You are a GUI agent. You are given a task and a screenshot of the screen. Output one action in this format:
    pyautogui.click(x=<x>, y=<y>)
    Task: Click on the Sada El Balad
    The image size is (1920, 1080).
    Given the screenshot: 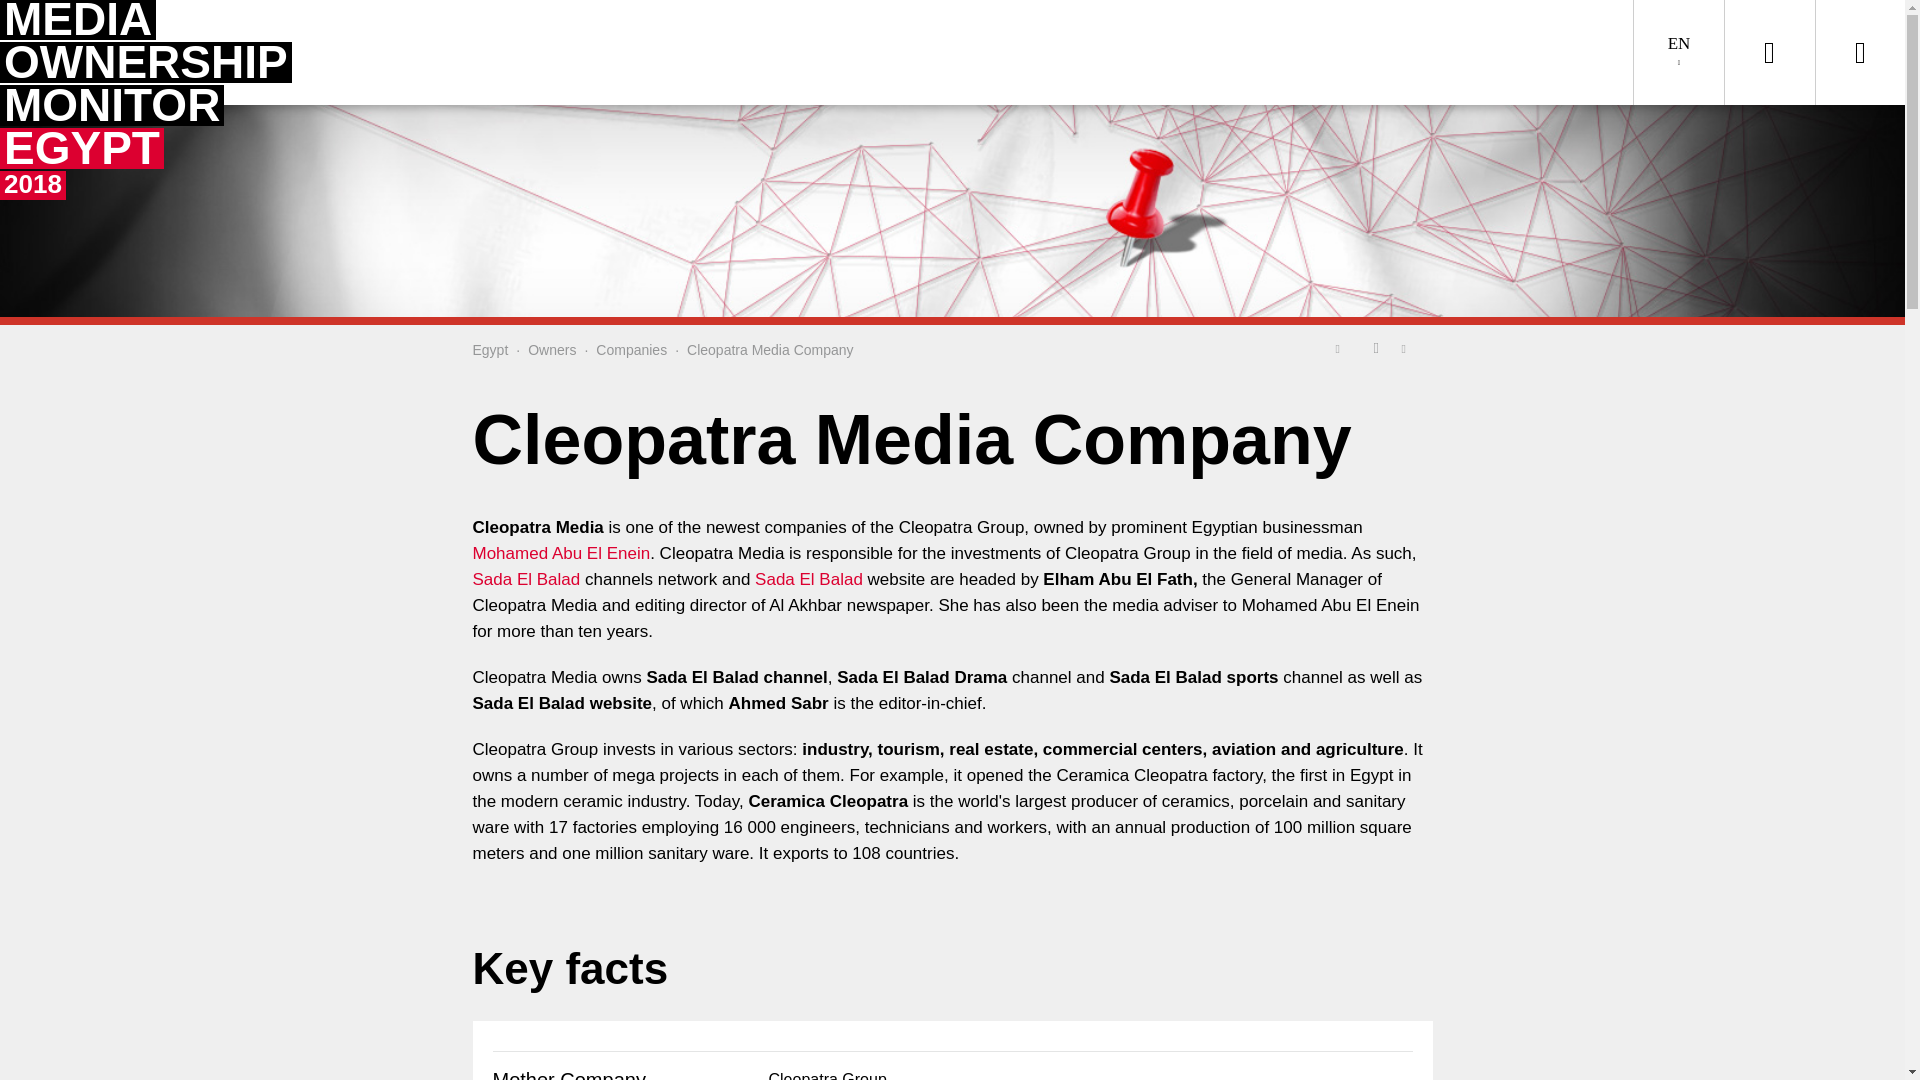 What is the action you would take?
    pyautogui.click(x=115, y=102)
    